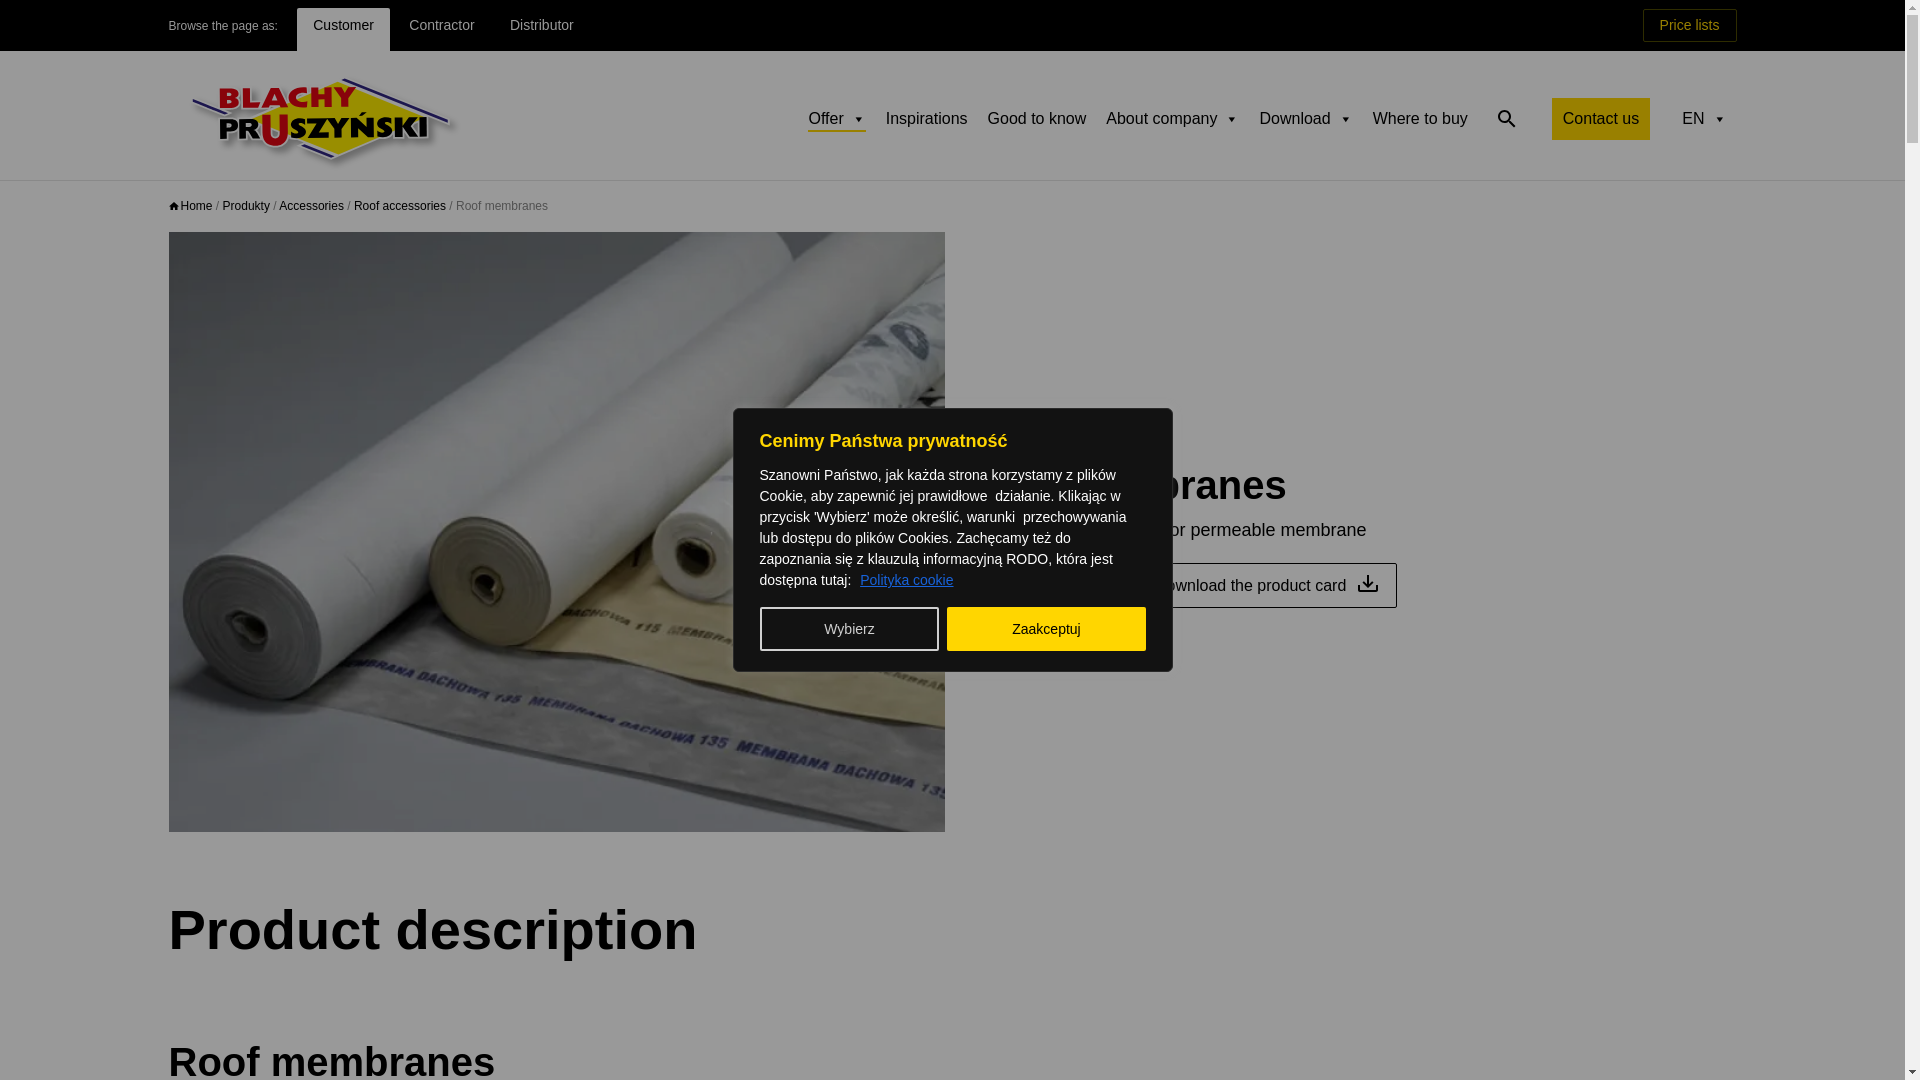 The width and height of the screenshot is (1920, 1080). What do you see at coordinates (850, 628) in the screenshot?
I see `Wybierz` at bounding box center [850, 628].